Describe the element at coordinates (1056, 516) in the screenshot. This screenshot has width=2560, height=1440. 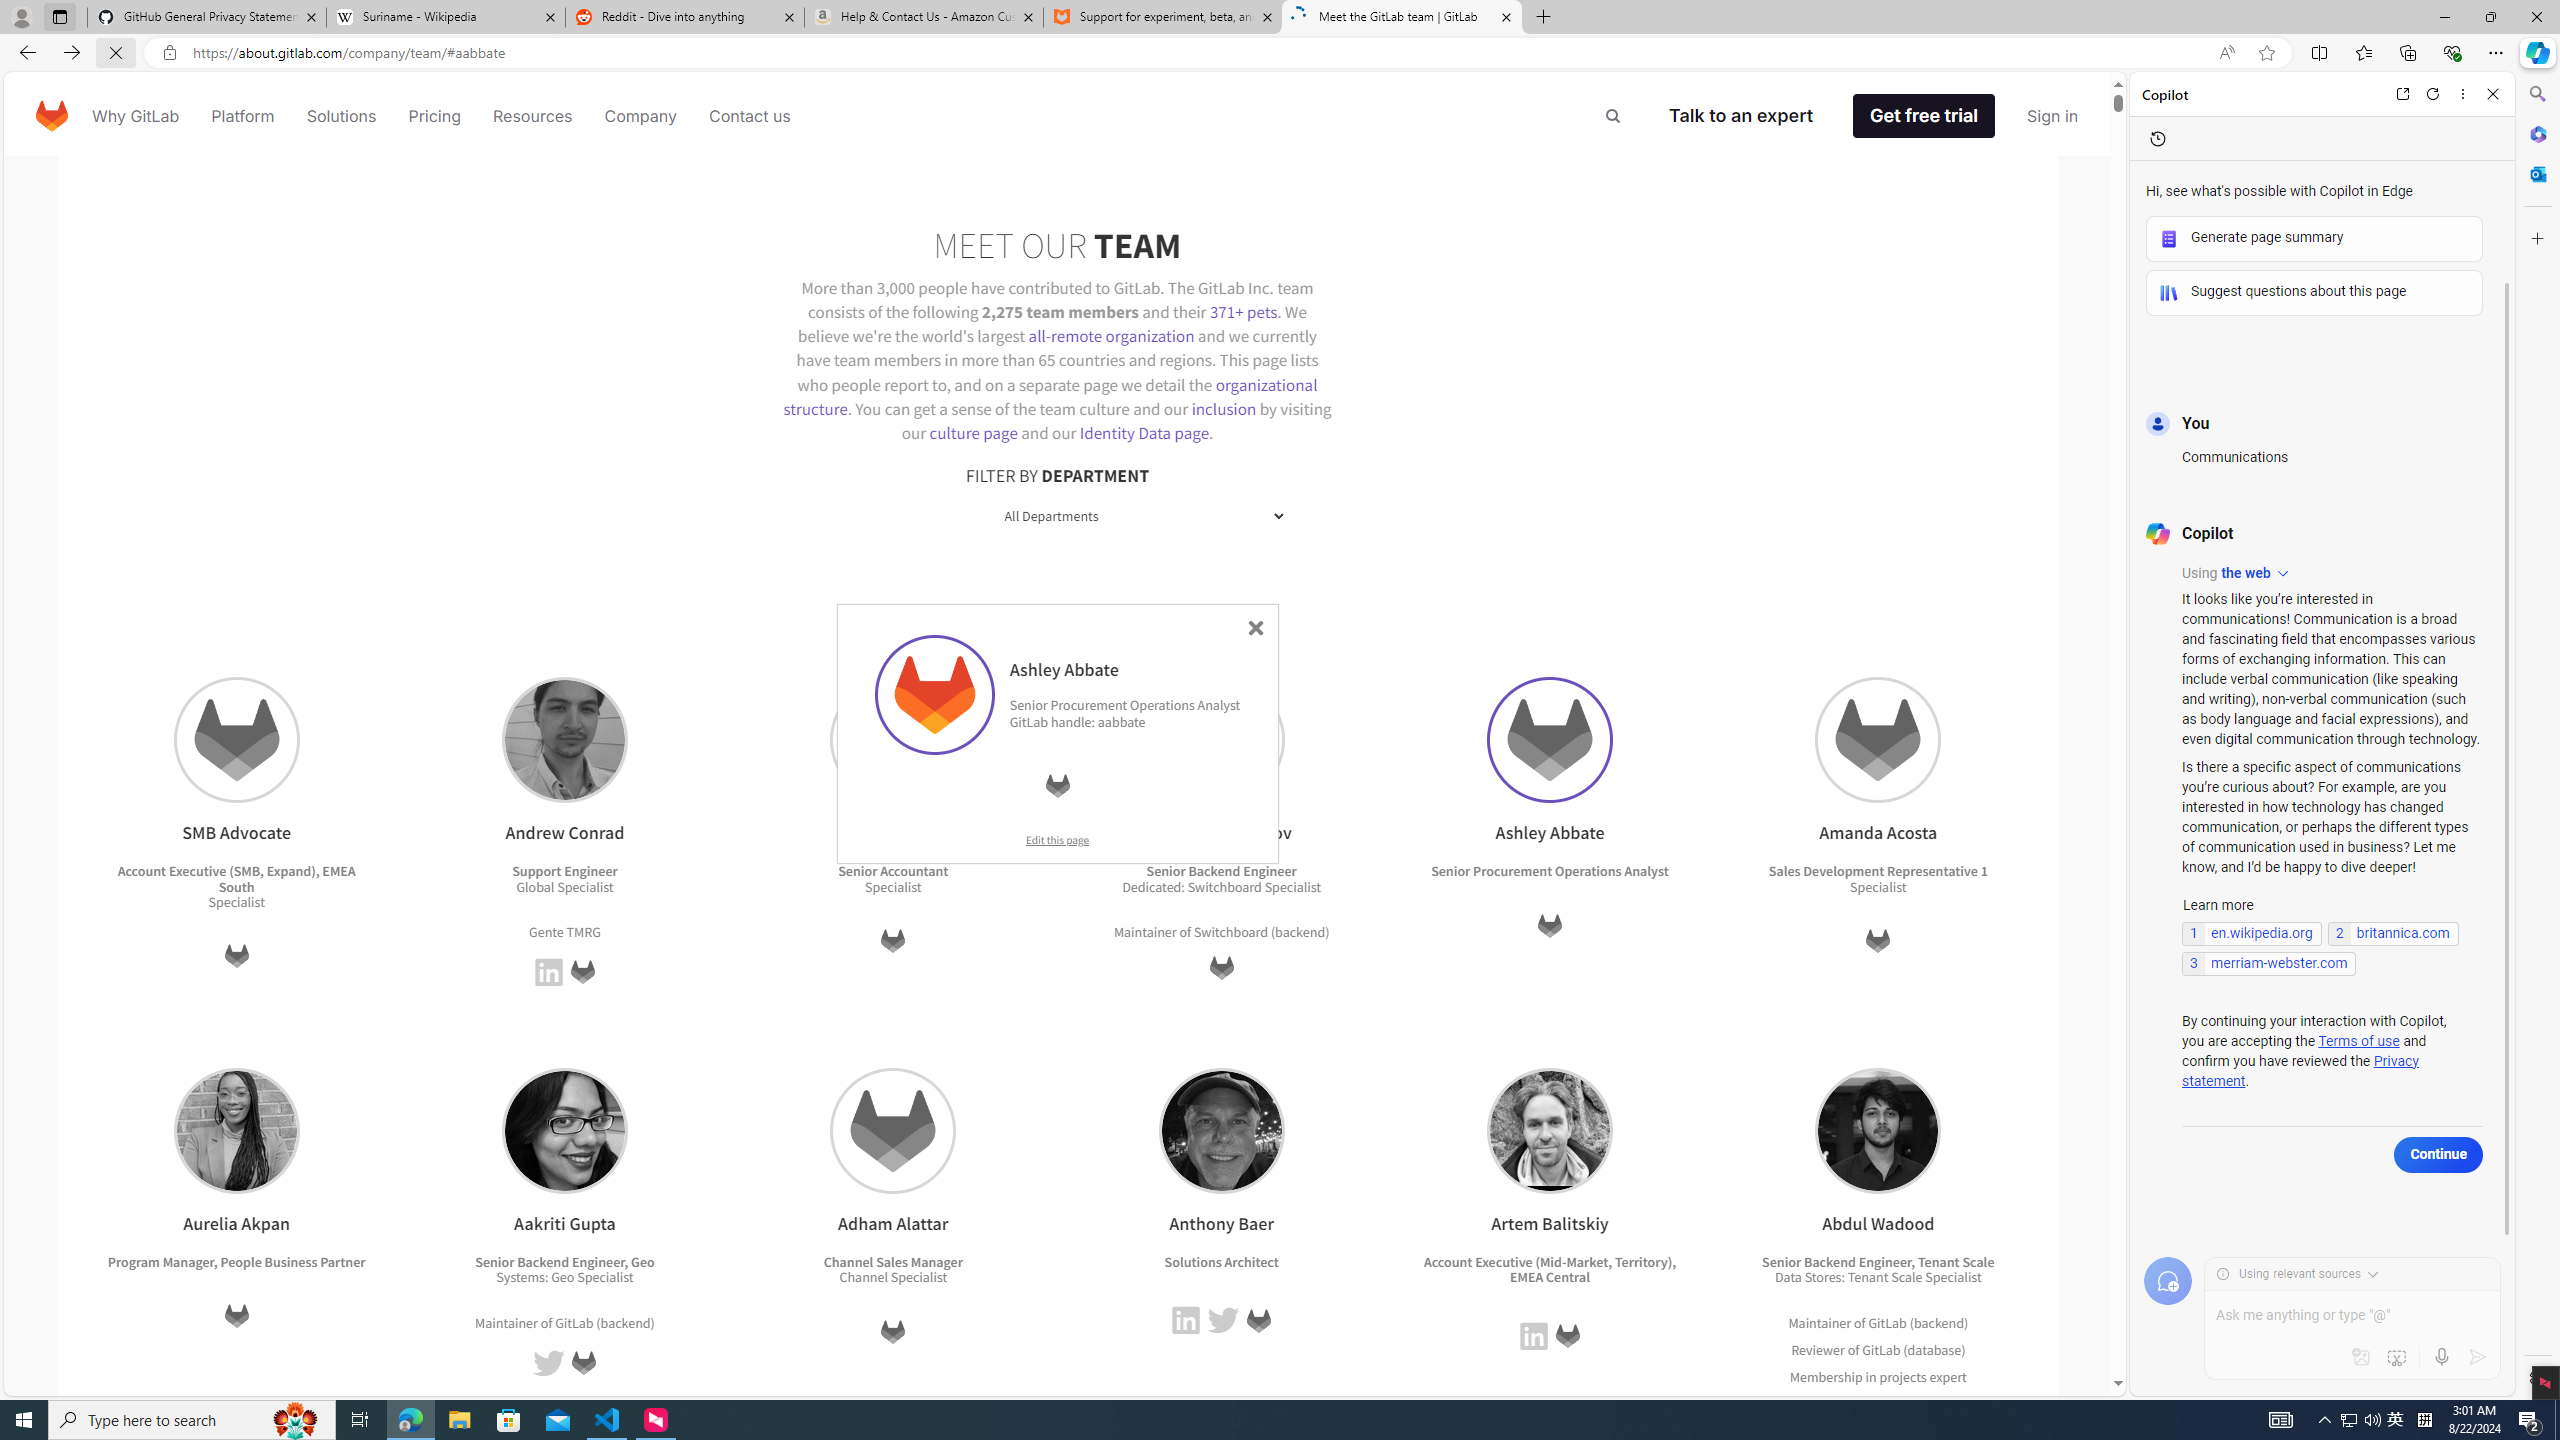
I see `AutomationID: team-selector` at that location.